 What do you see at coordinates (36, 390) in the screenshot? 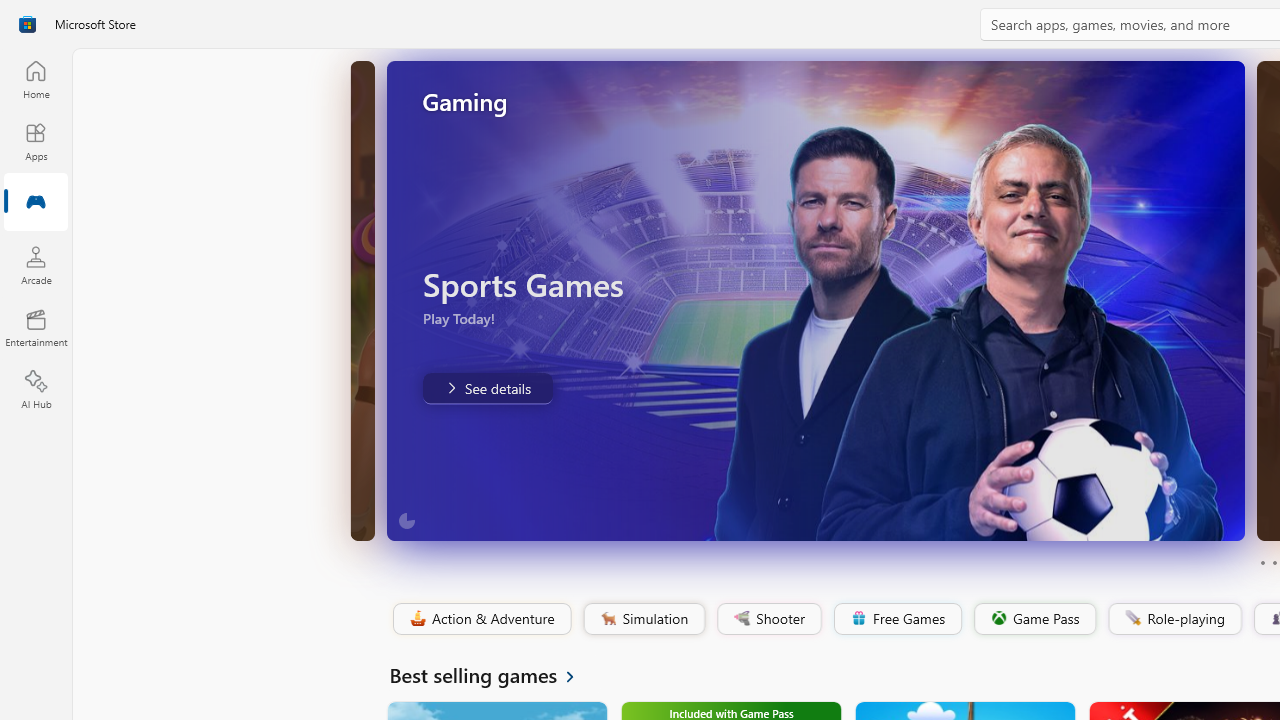
I see `AI Hub` at bounding box center [36, 390].